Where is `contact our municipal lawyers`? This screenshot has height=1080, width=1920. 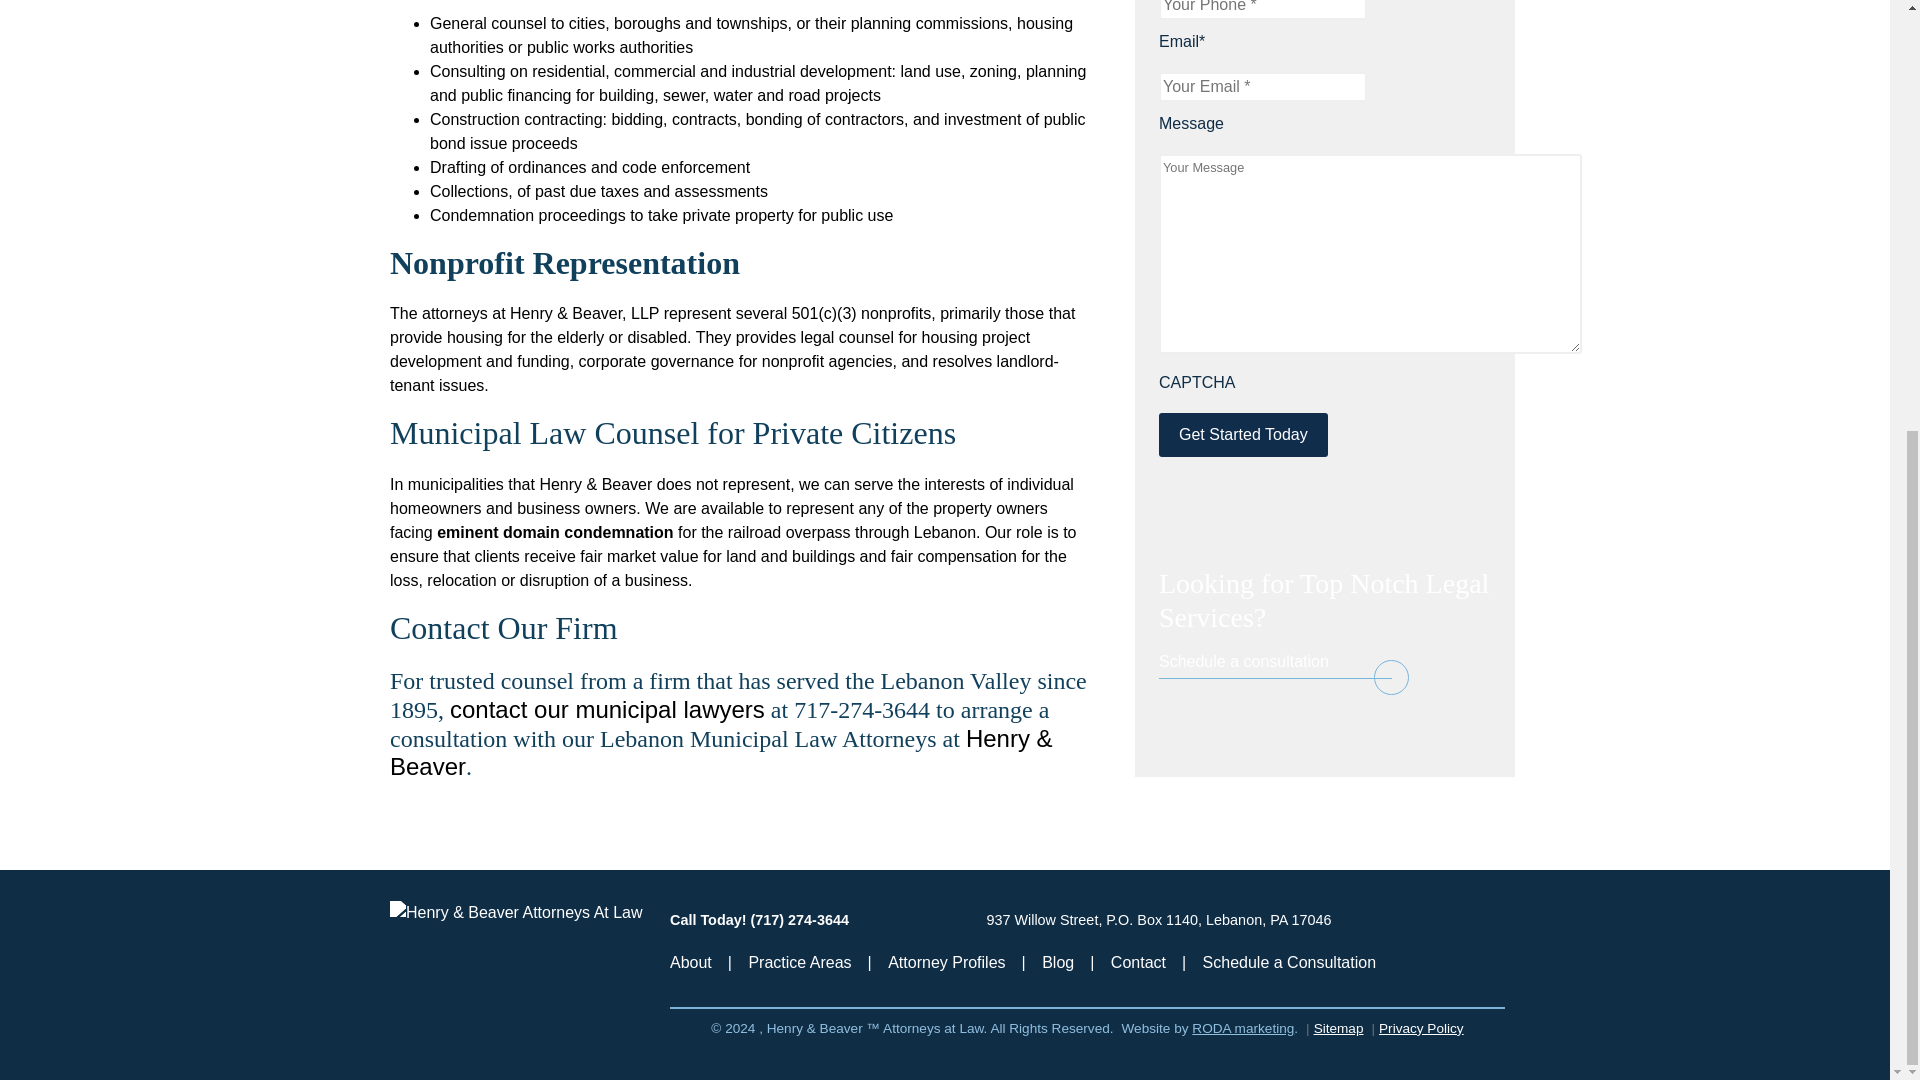 contact our municipal lawyers is located at coordinates (606, 708).